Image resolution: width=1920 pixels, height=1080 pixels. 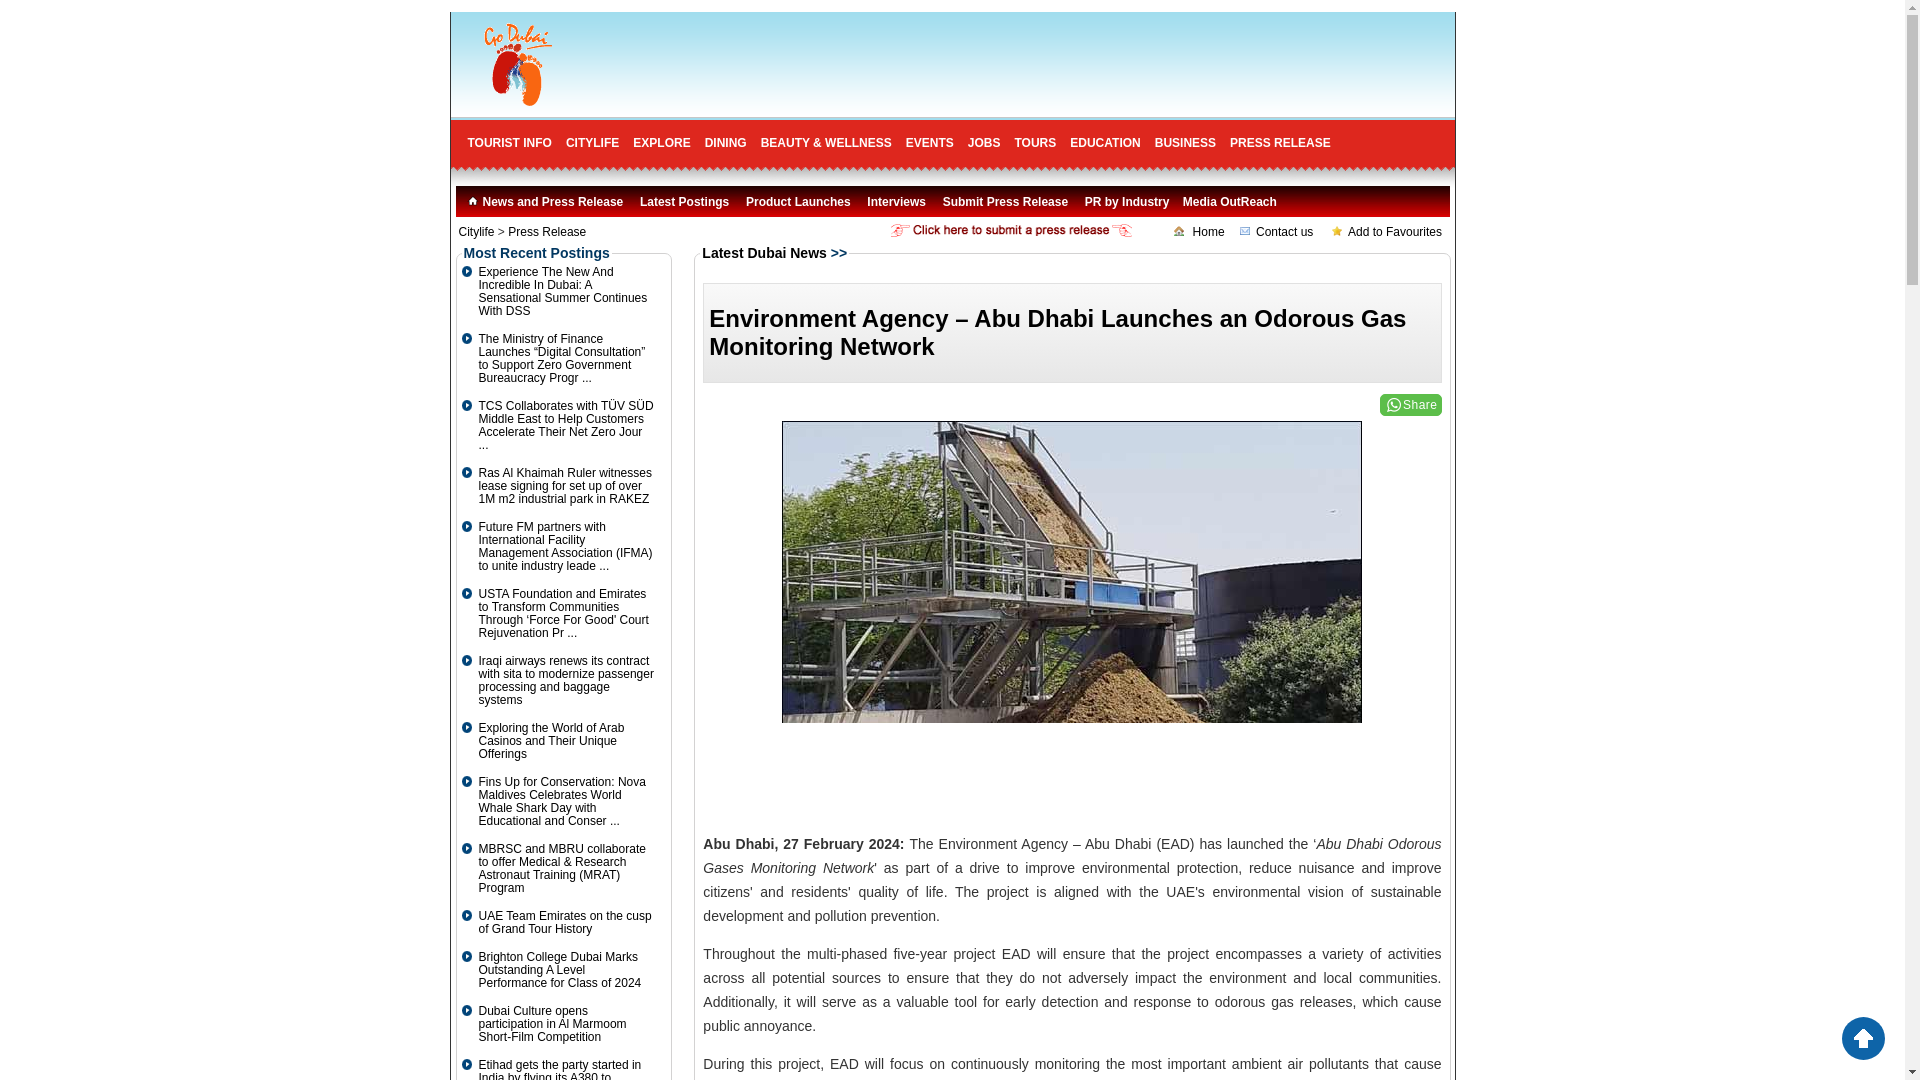 I want to click on EDUCATION, so click(x=1104, y=142).